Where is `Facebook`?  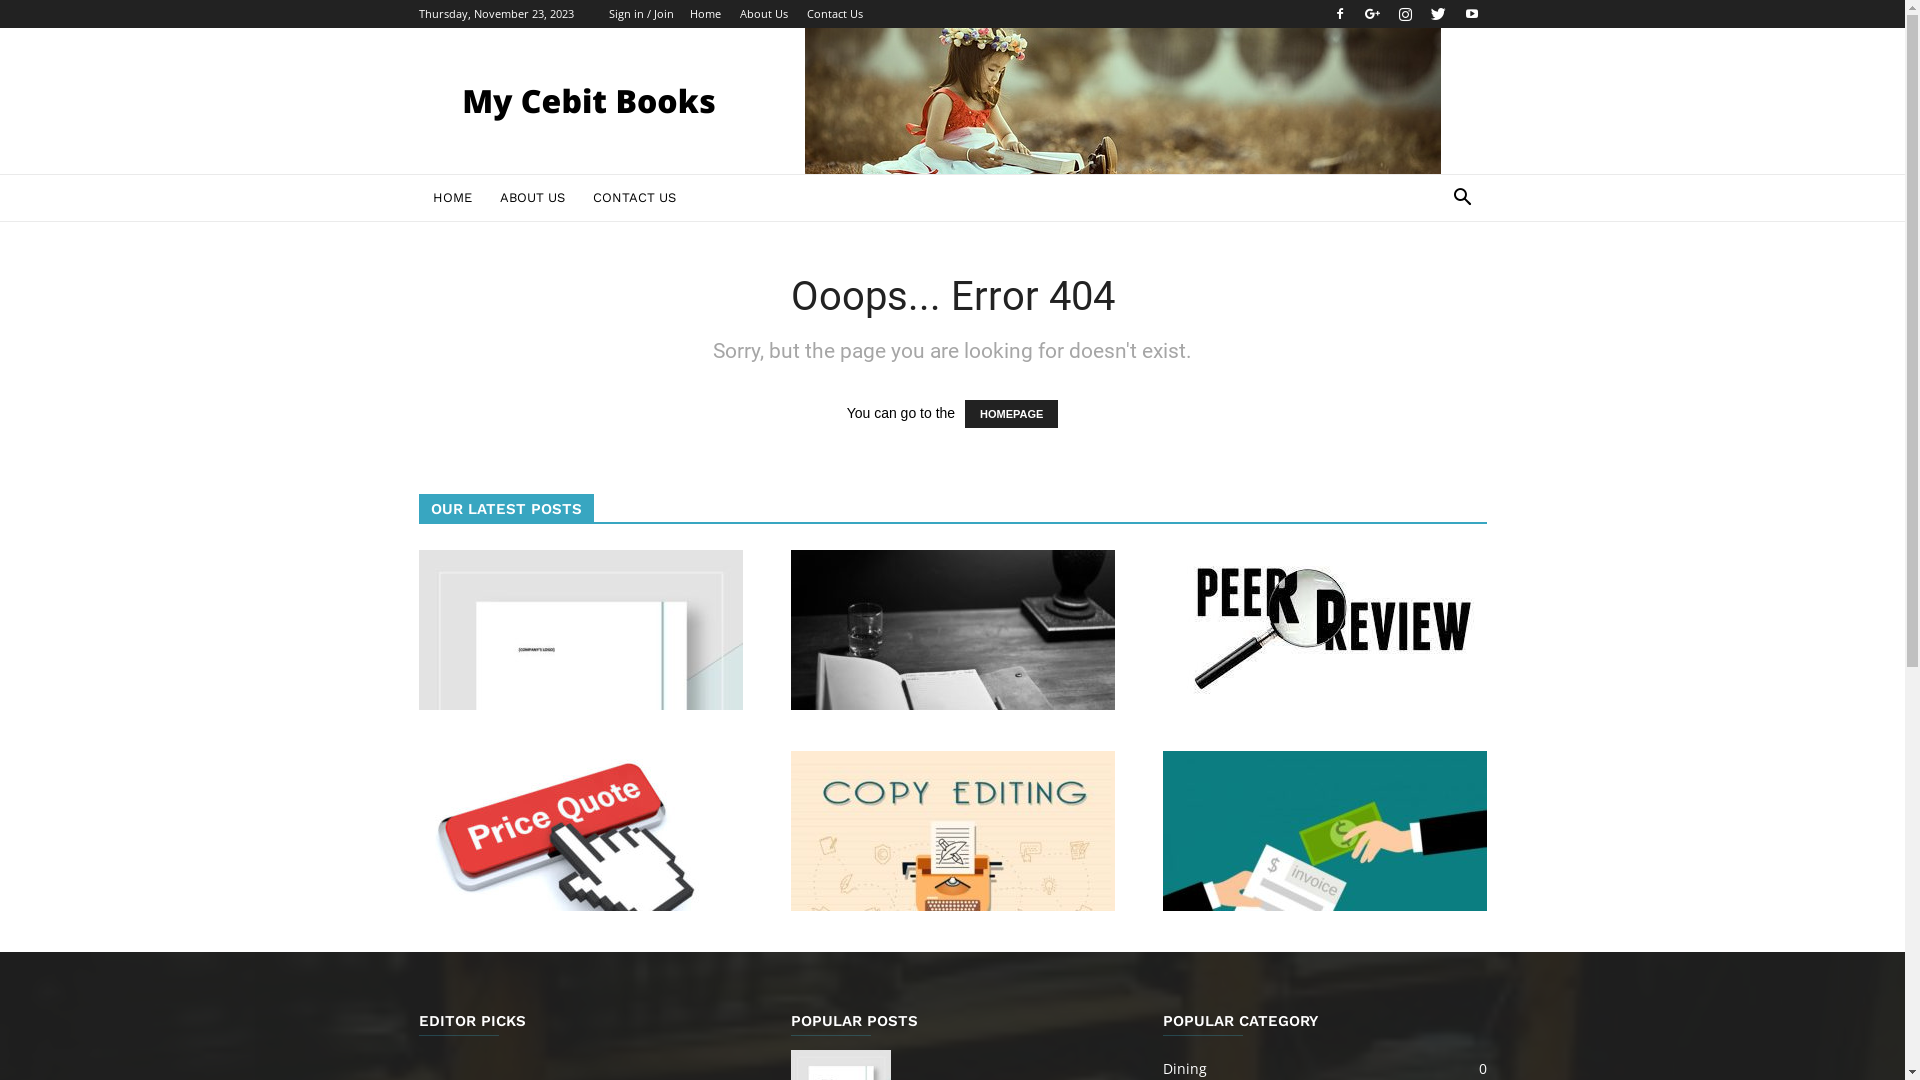
Facebook is located at coordinates (1339, 14).